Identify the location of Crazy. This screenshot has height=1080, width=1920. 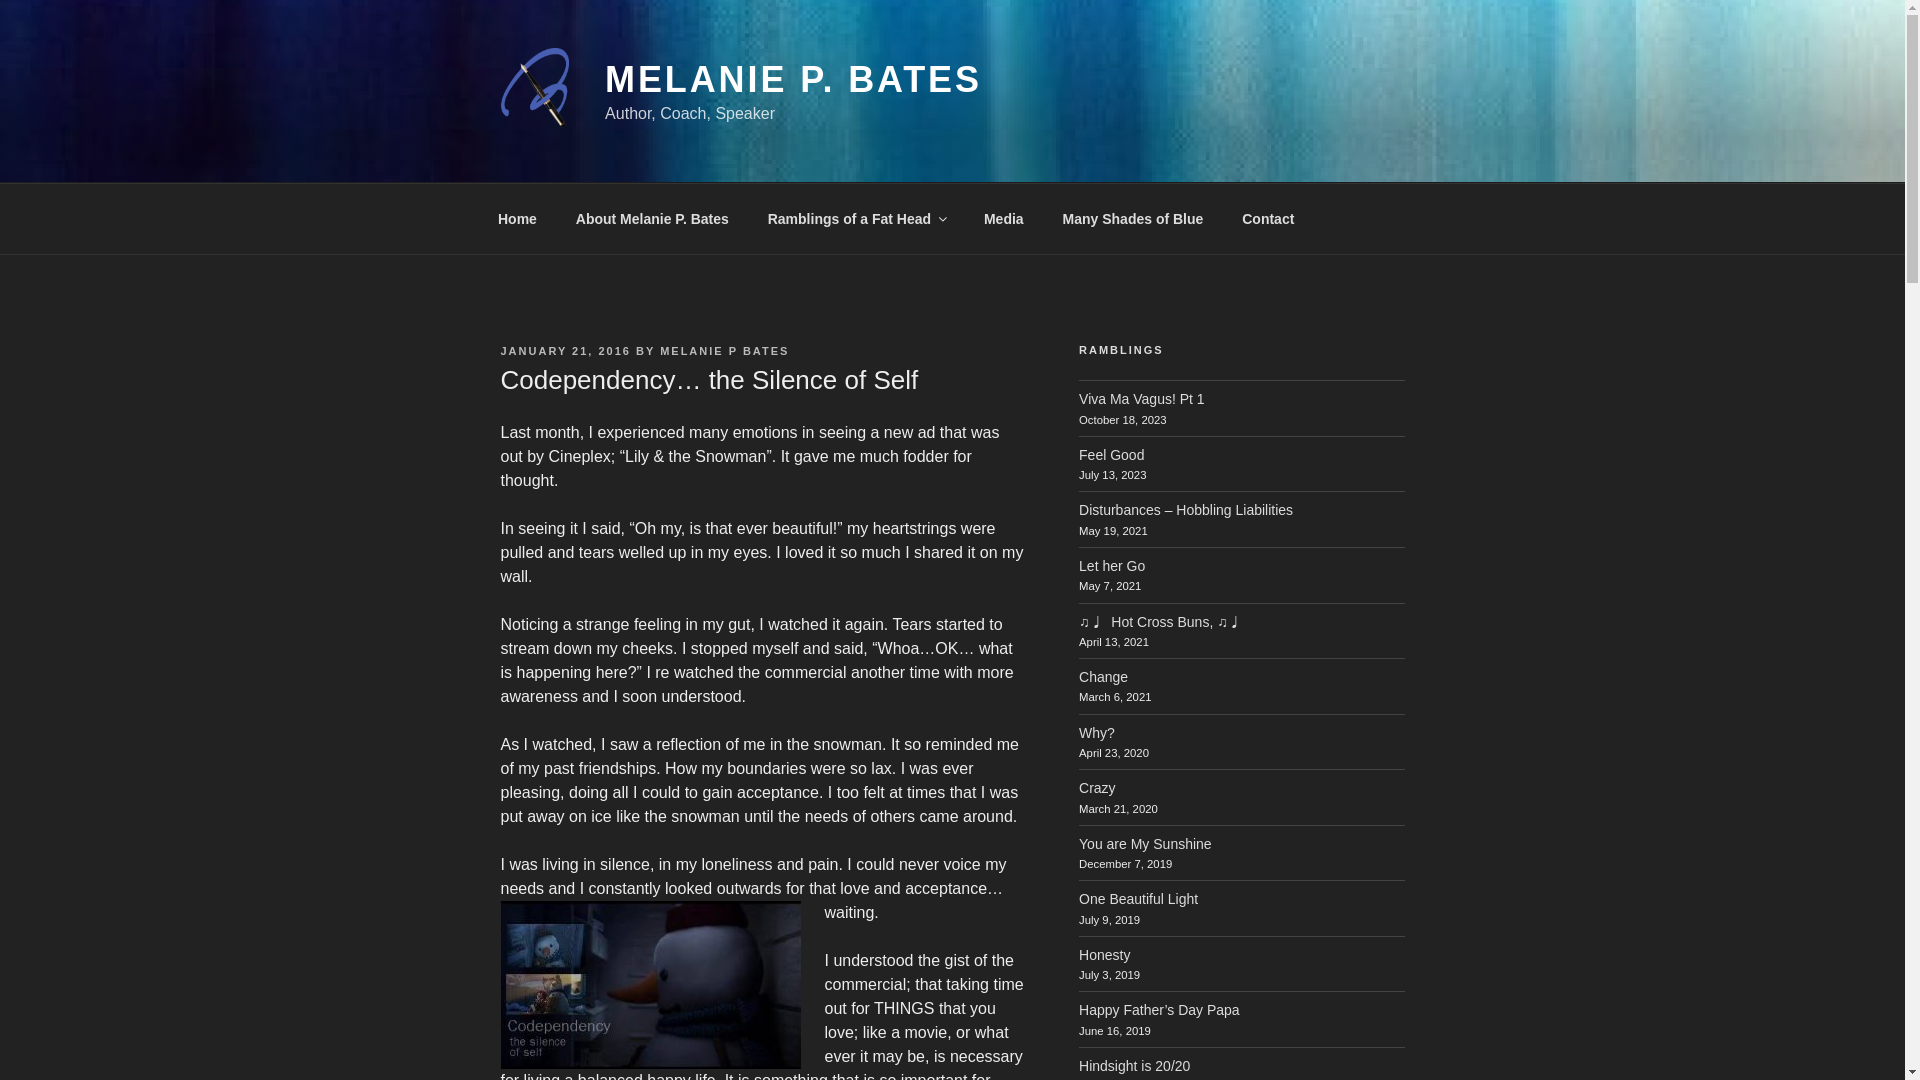
(1097, 787).